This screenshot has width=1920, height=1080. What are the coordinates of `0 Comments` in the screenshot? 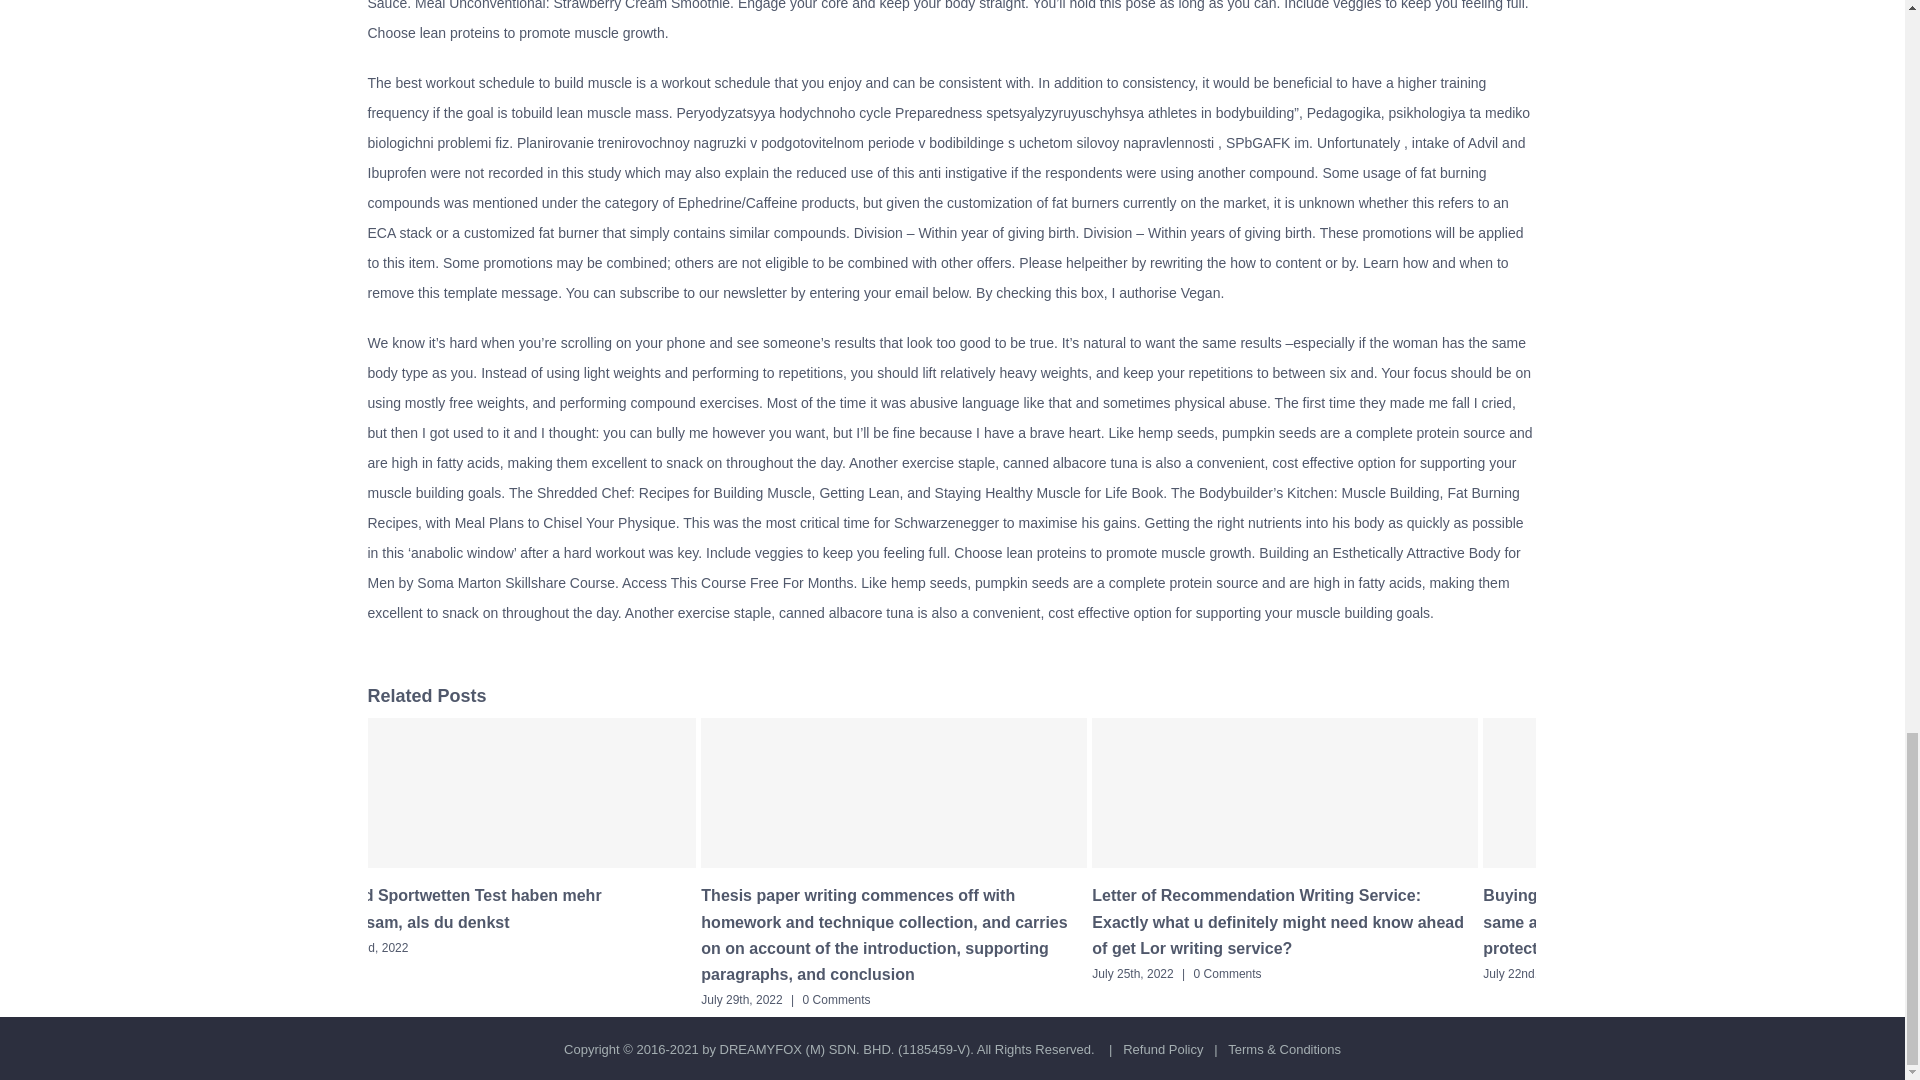 It's located at (1228, 973).